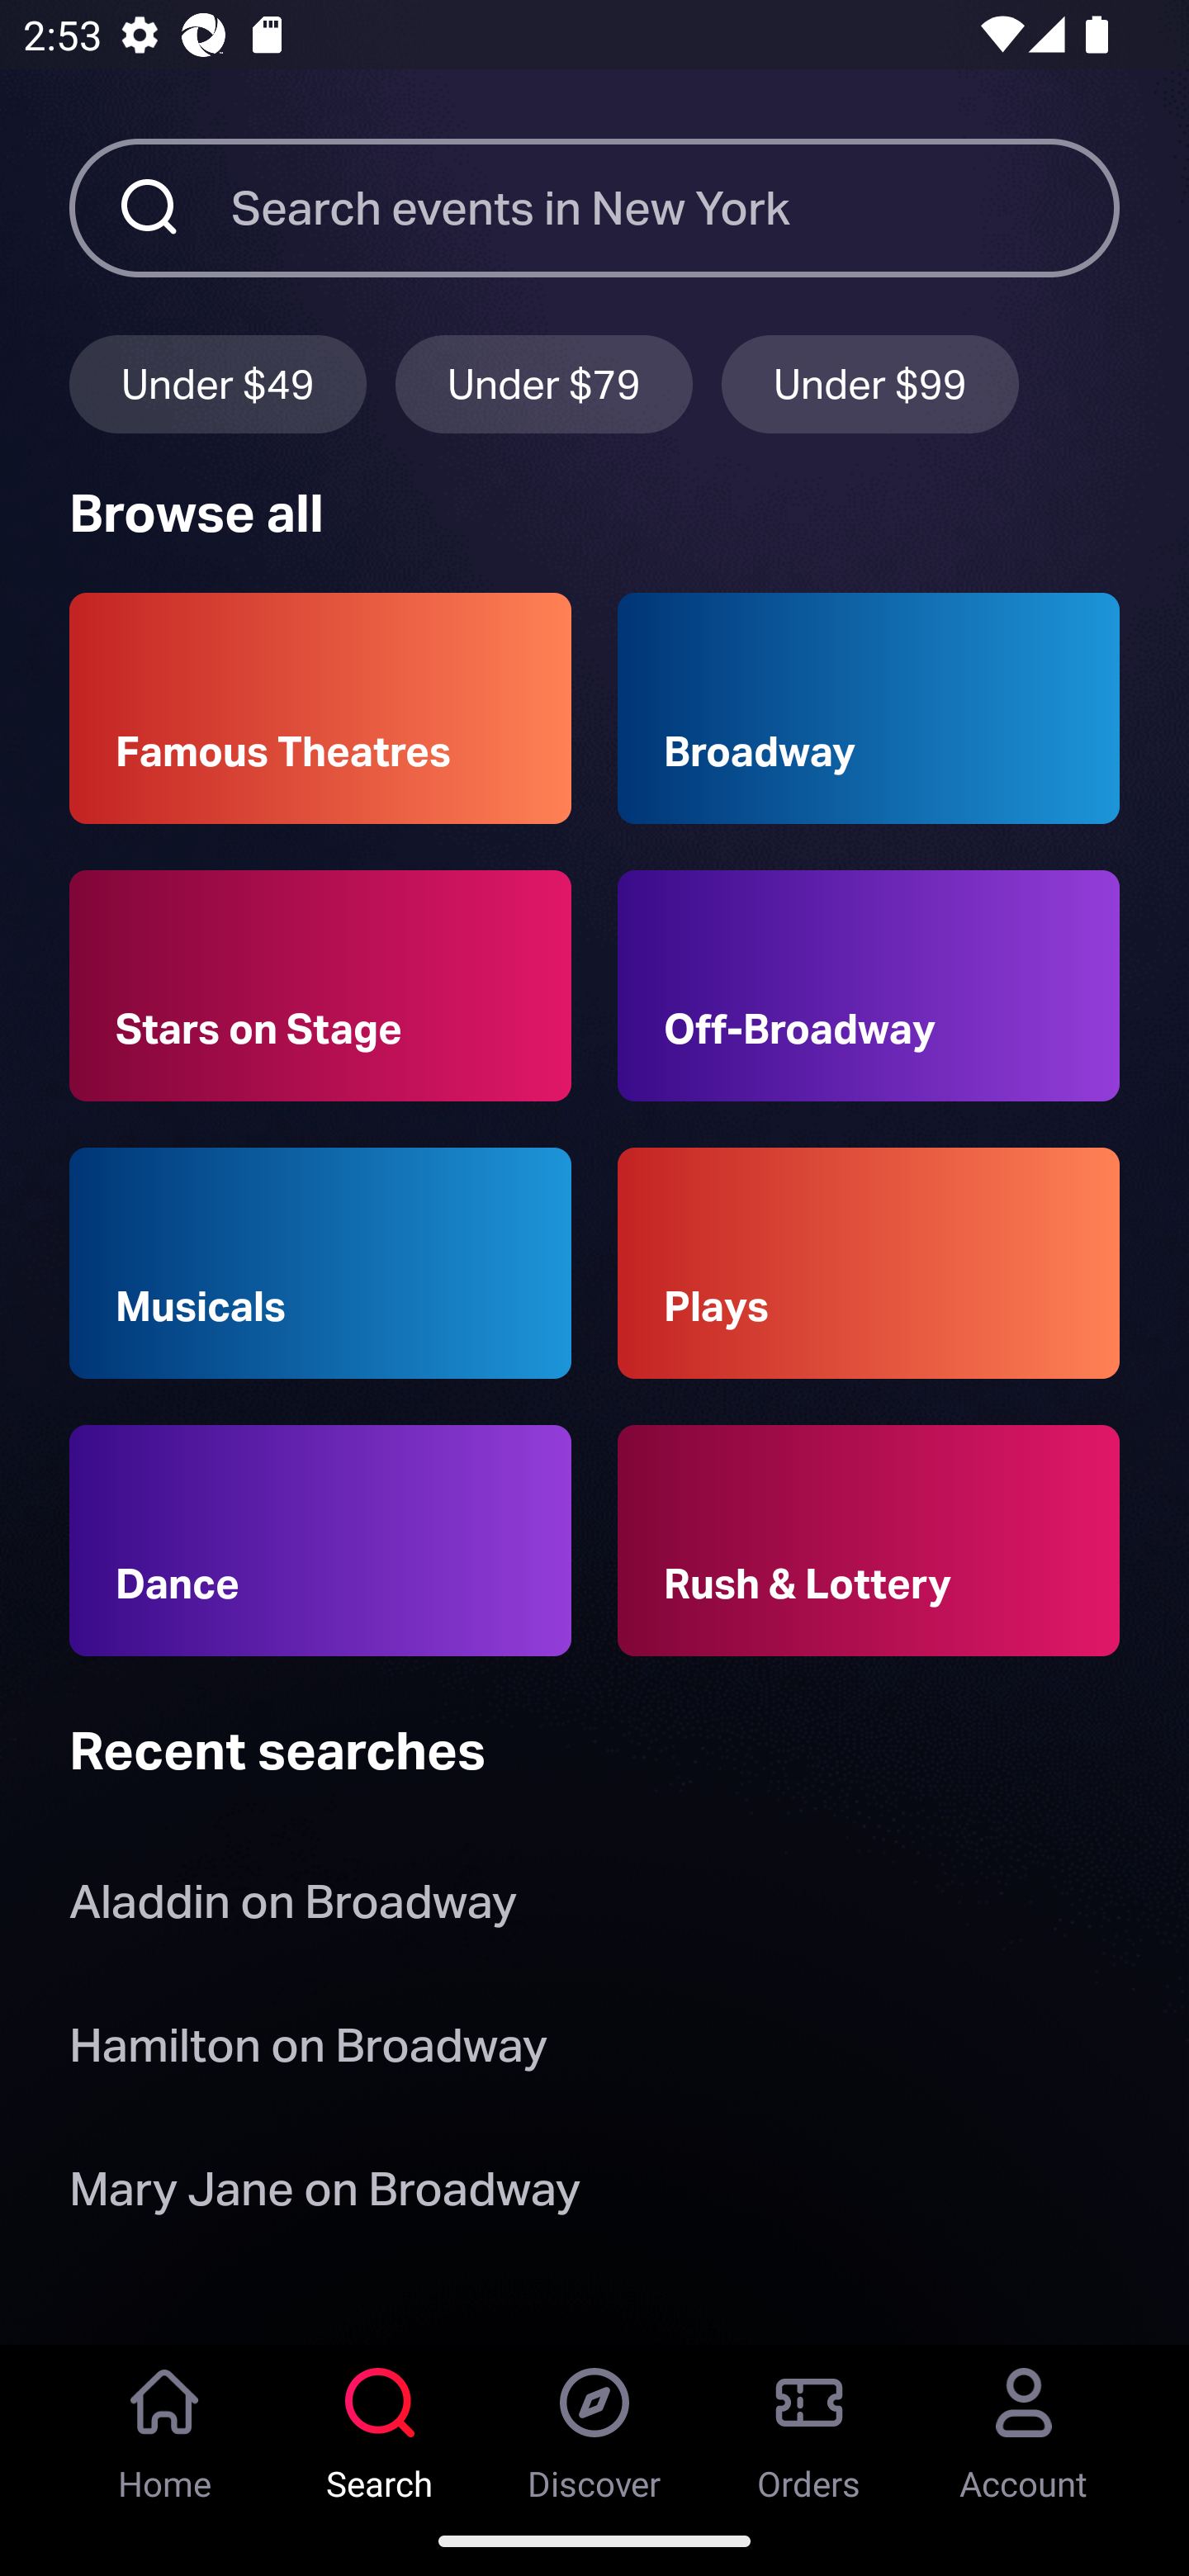 Image resolution: width=1189 pixels, height=2576 pixels. I want to click on Under $99, so click(870, 383).